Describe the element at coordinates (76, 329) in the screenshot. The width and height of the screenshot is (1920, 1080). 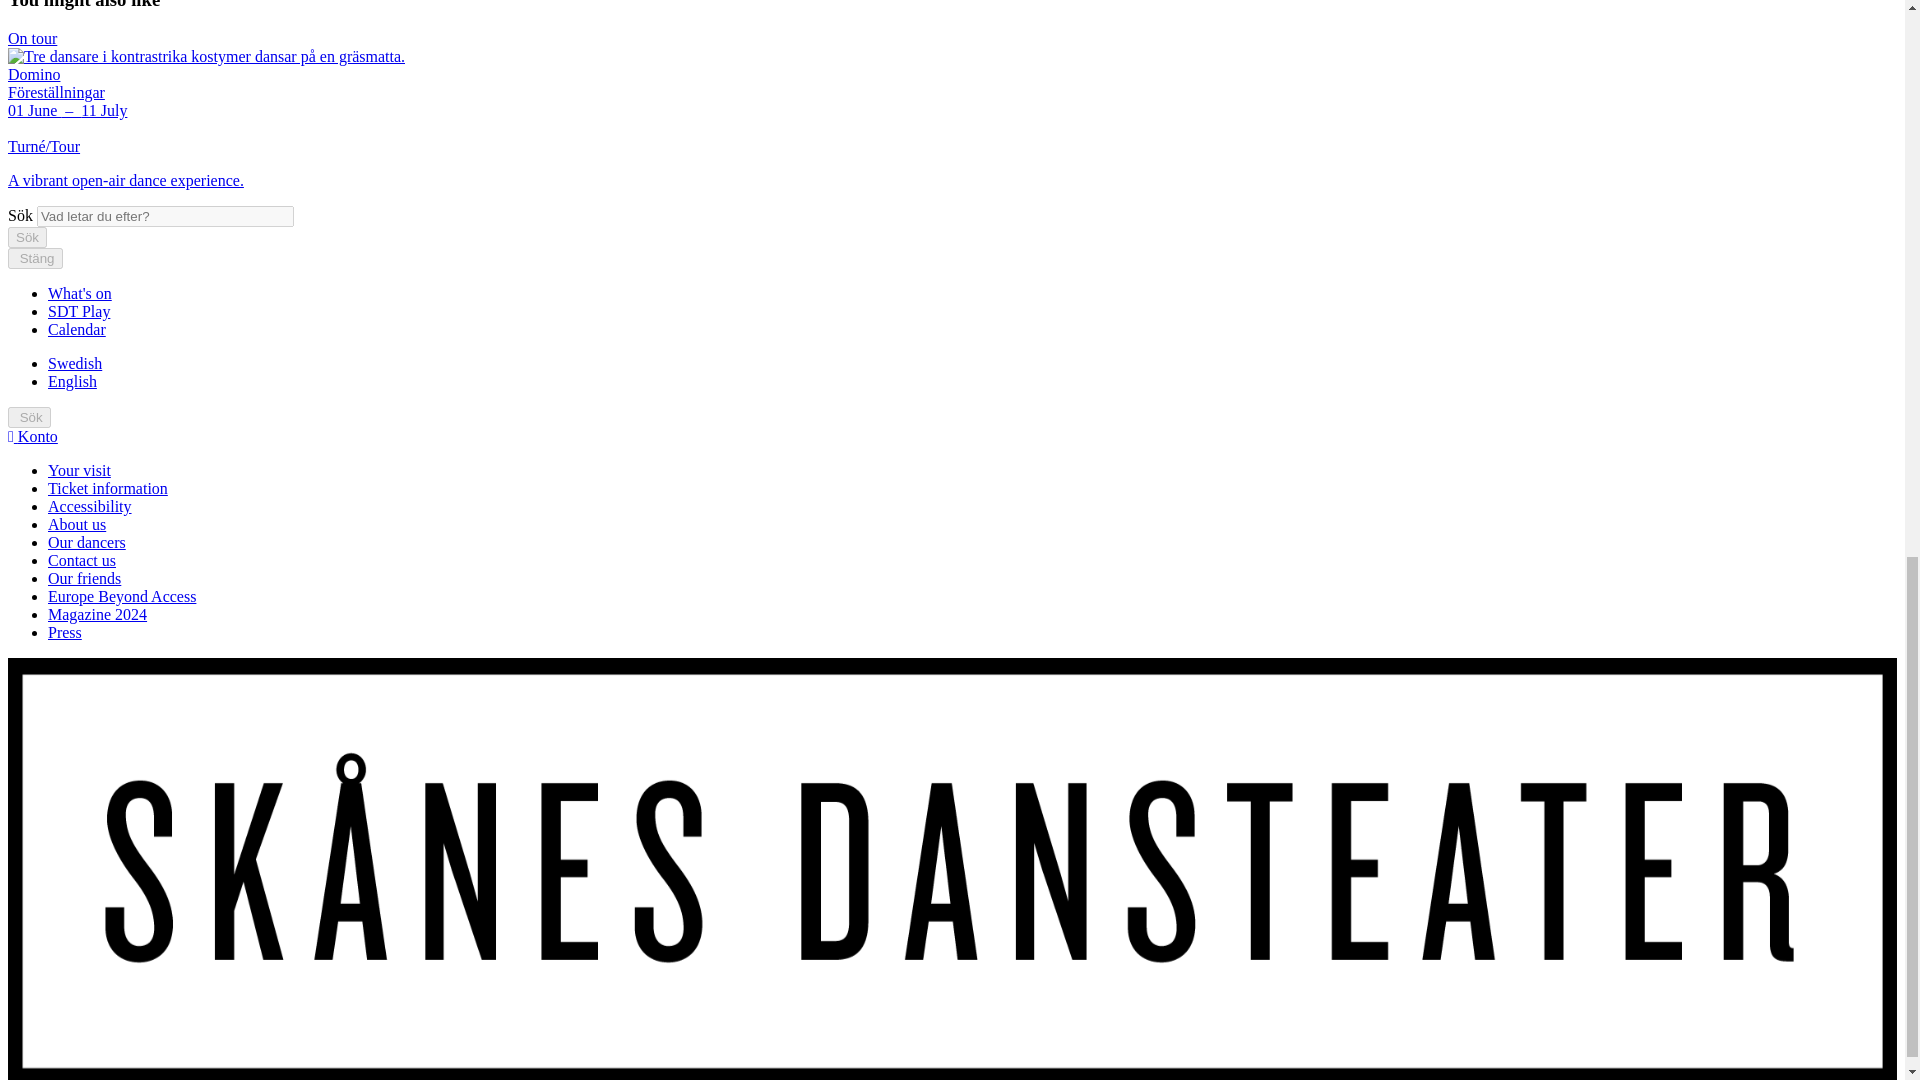
I see `Link to calendar.` at that location.